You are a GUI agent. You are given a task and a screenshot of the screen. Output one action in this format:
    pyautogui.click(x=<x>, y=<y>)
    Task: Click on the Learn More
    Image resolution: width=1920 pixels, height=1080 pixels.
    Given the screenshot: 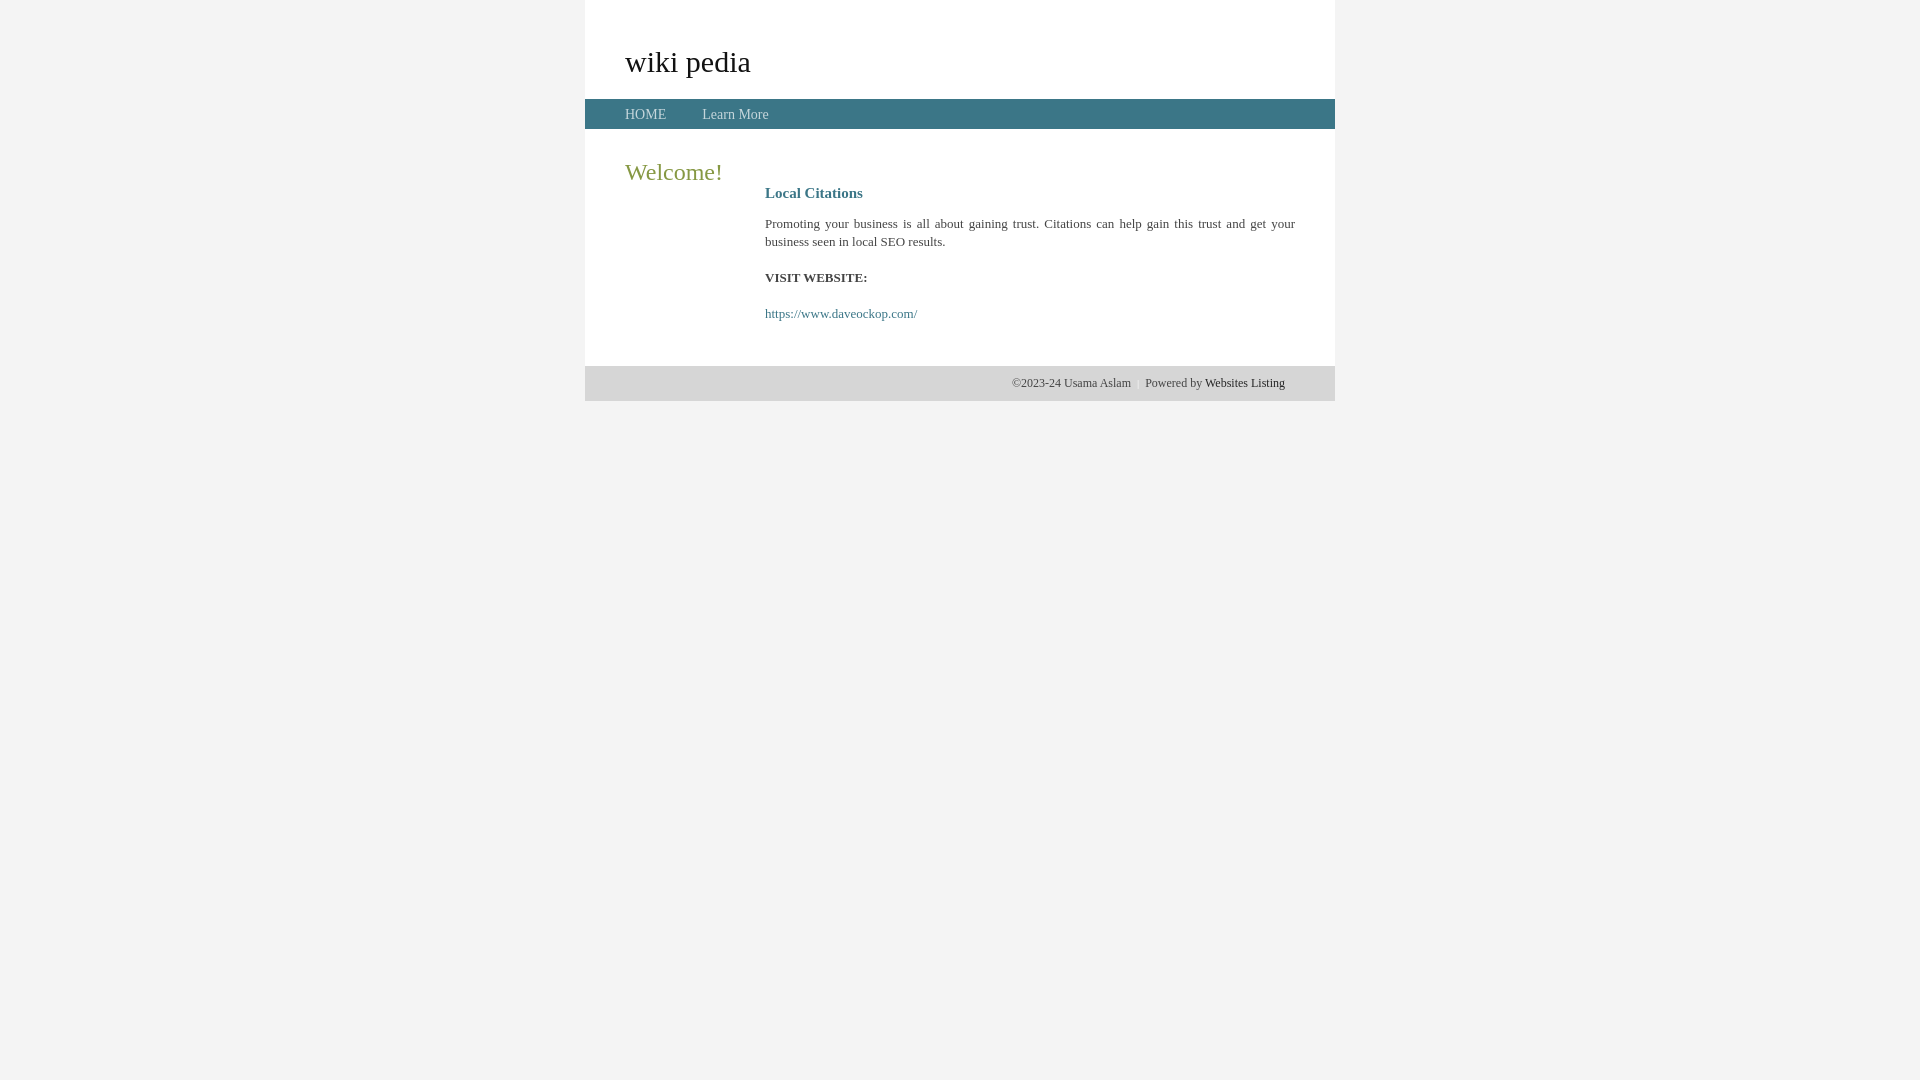 What is the action you would take?
    pyautogui.click(x=735, y=114)
    